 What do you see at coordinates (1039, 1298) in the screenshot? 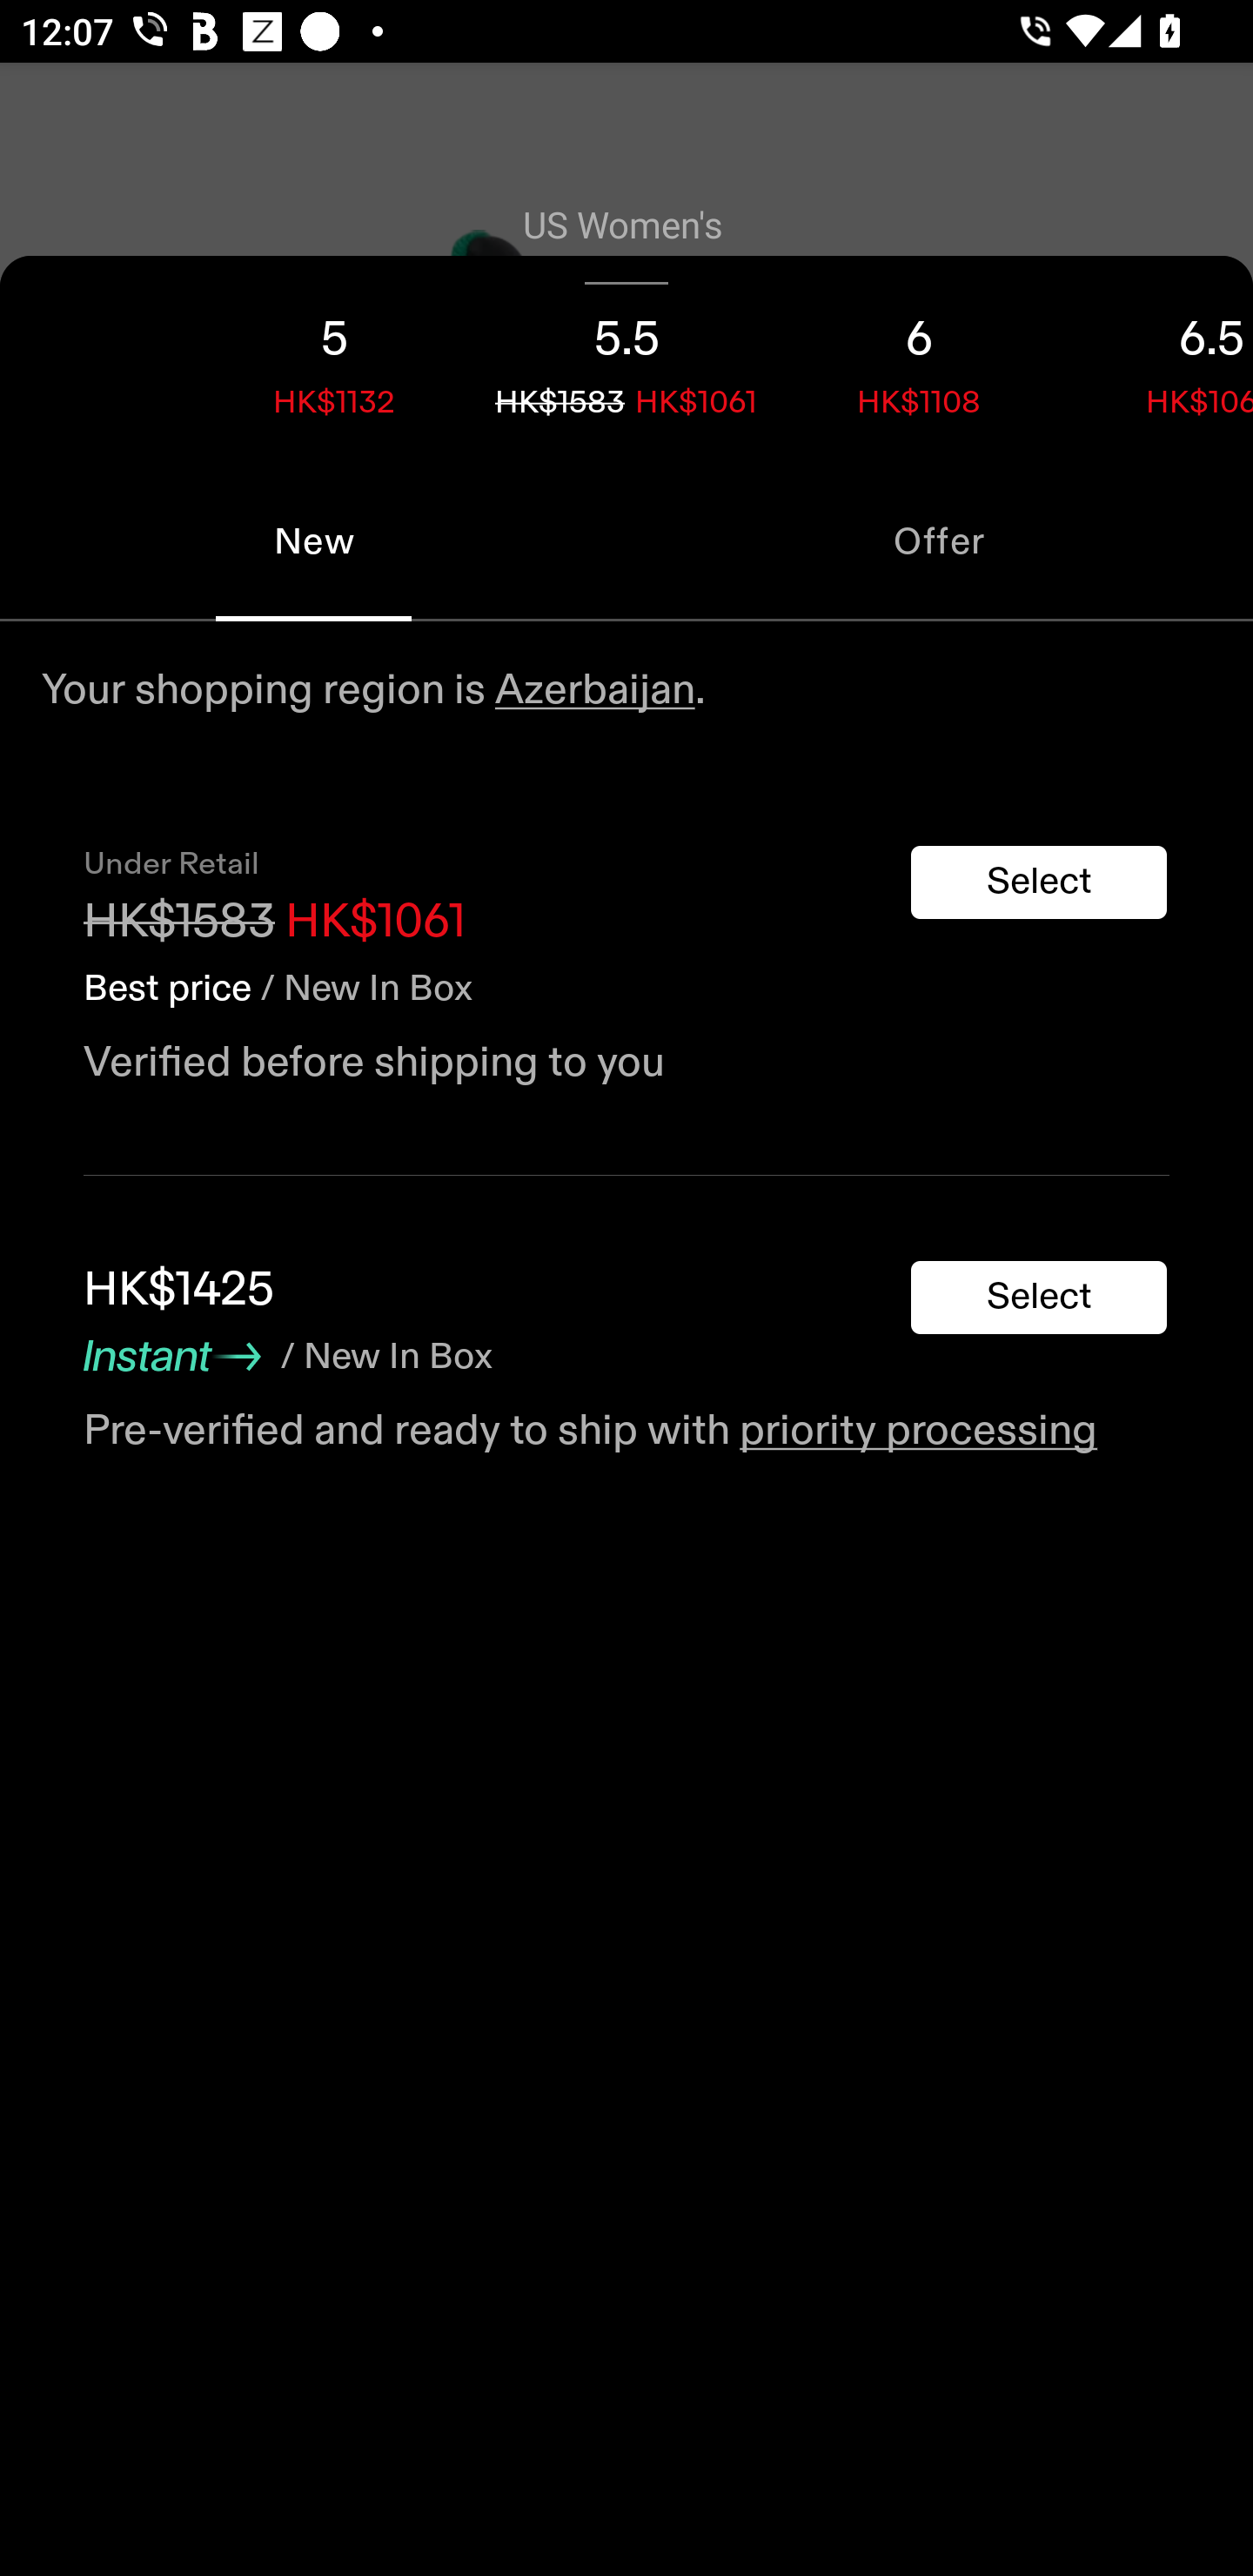
I see `Select` at bounding box center [1039, 1298].